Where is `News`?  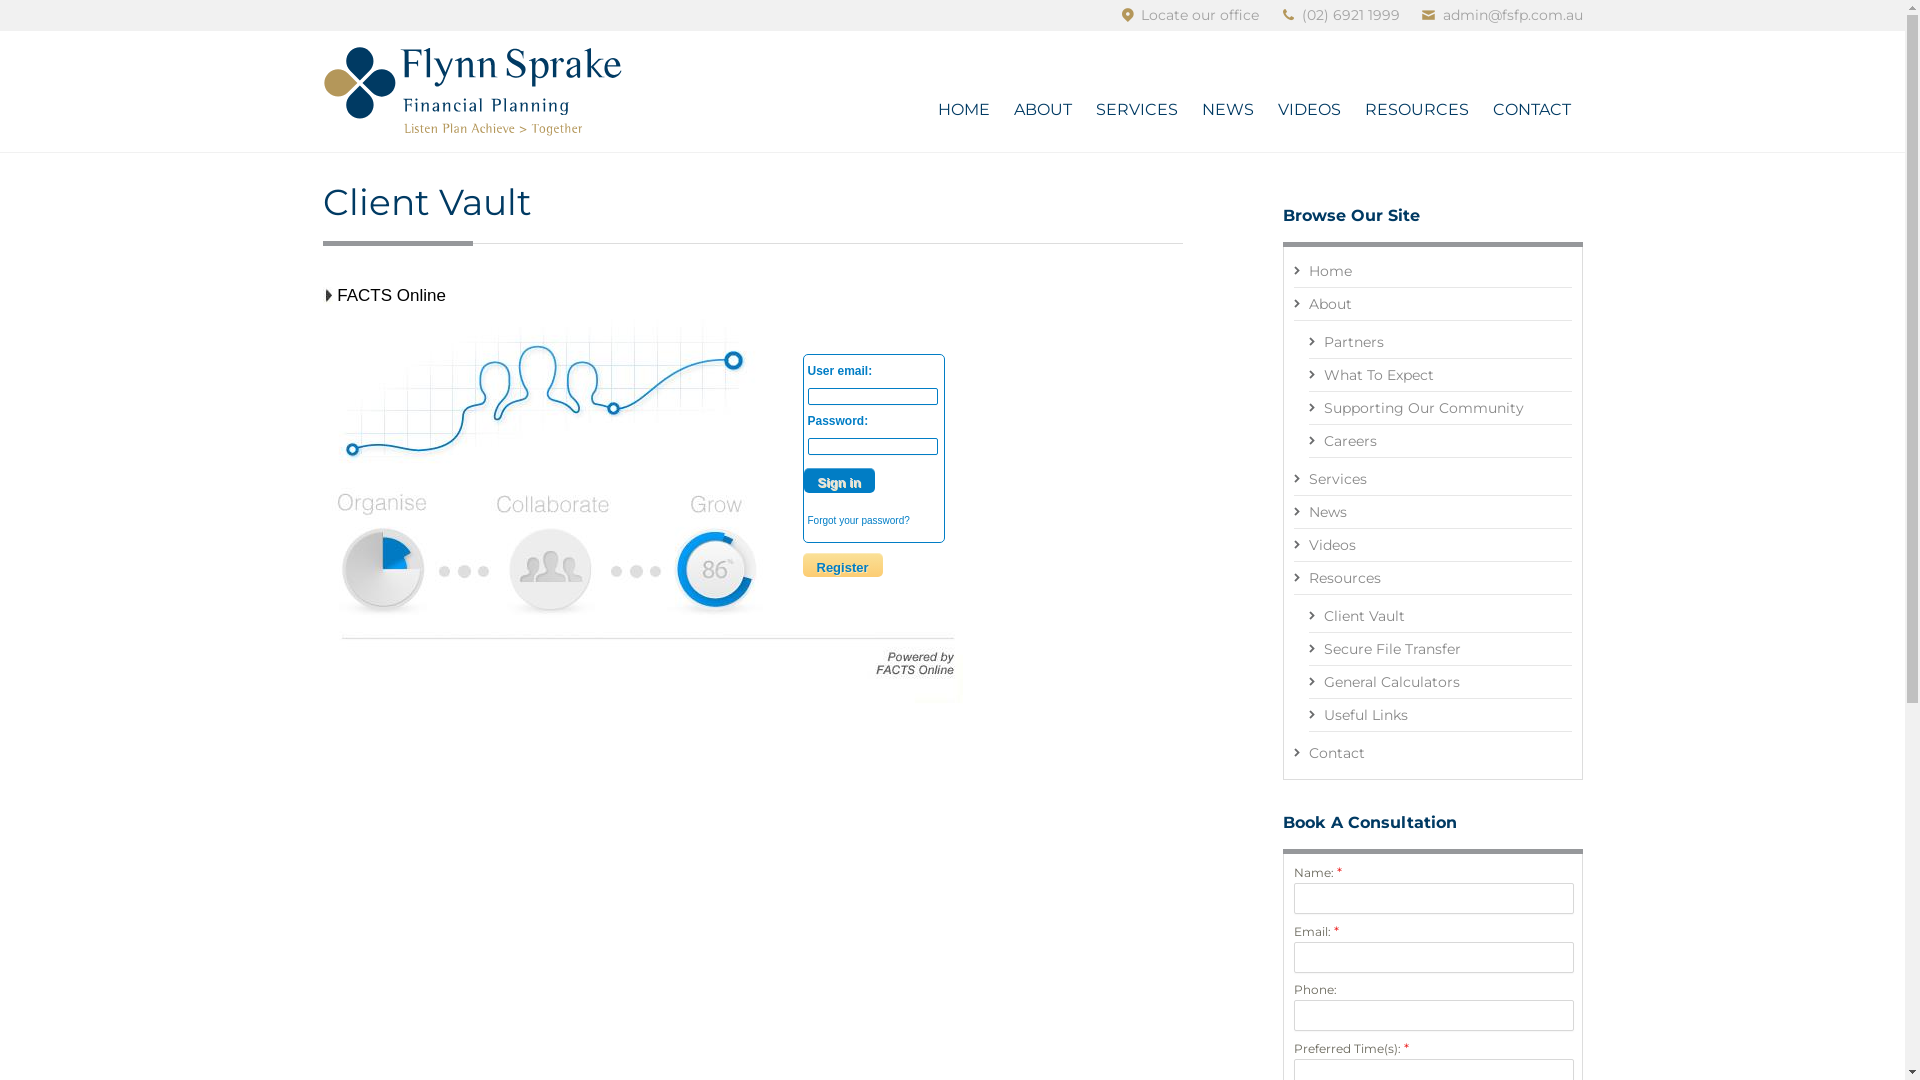
News is located at coordinates (1433, 512).